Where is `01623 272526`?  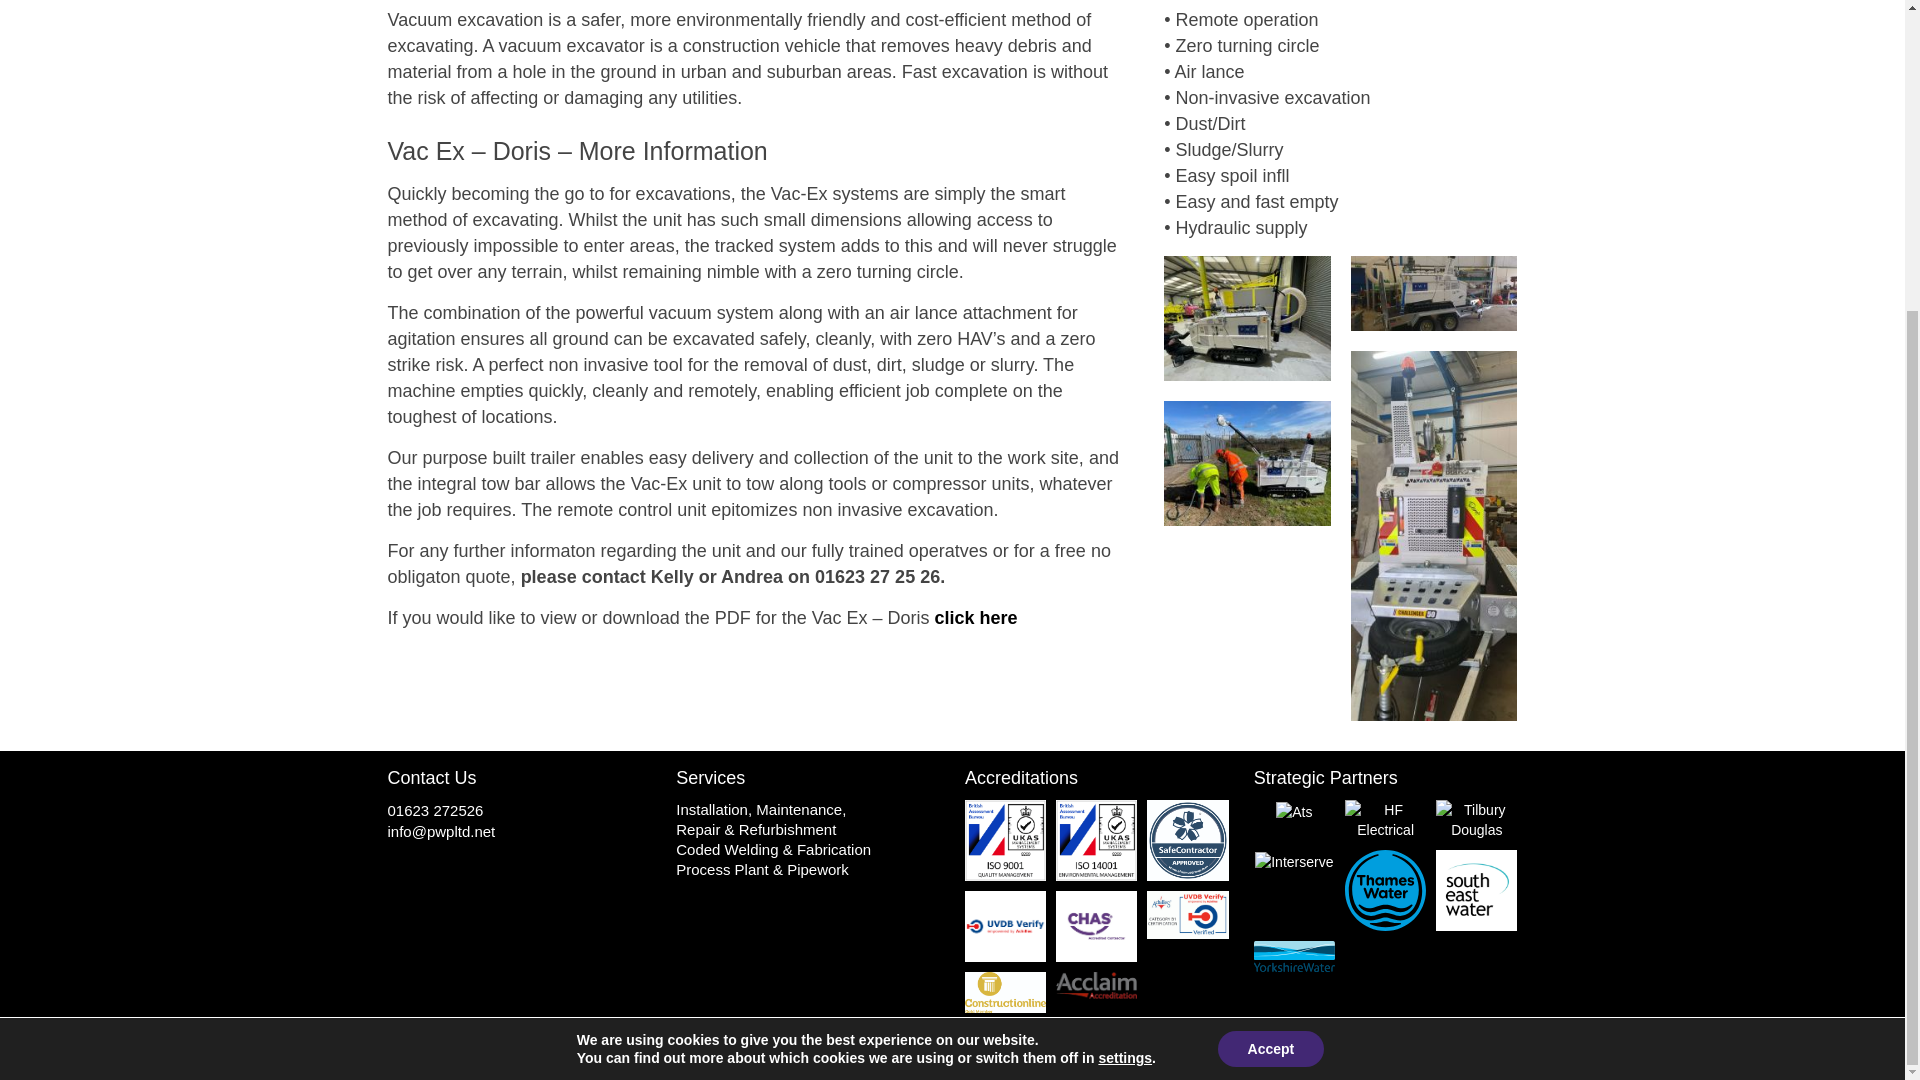
01623 272526 is located at coordinates (435, 810).